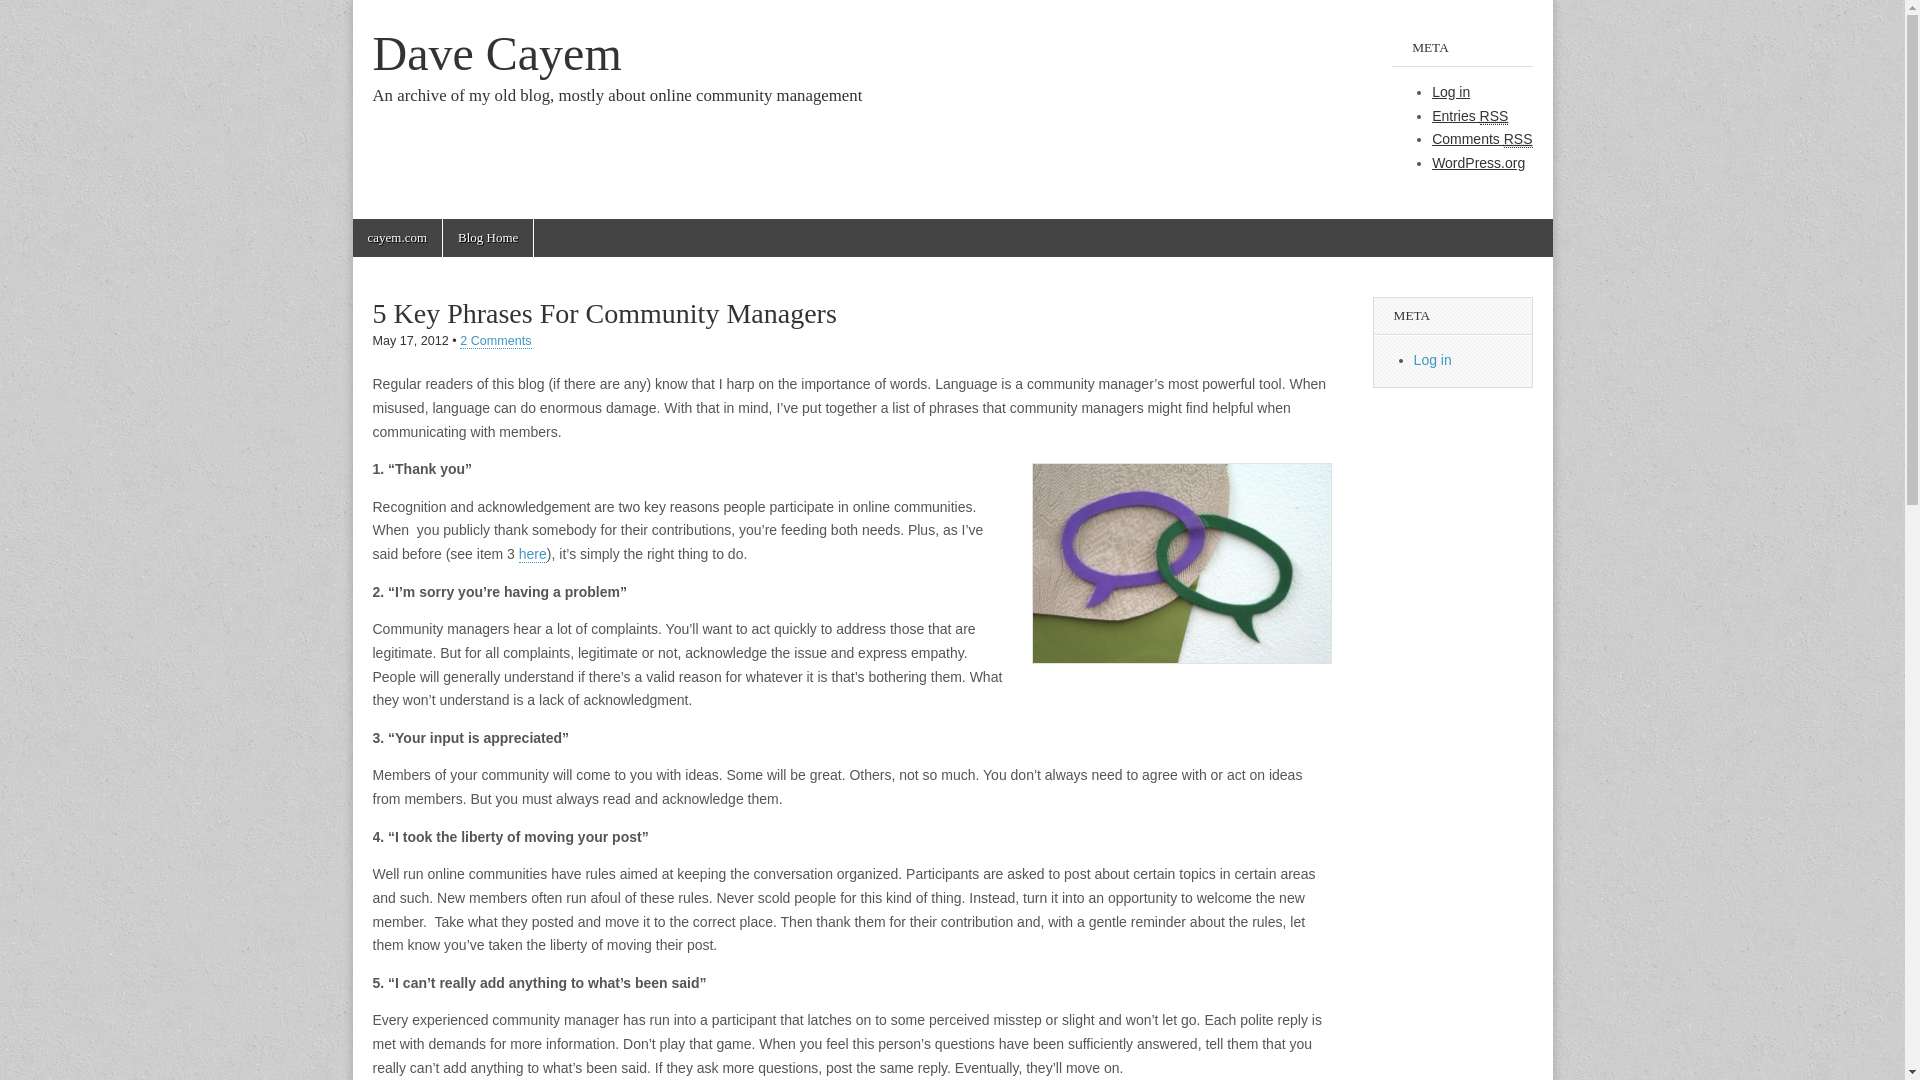 This screenshot has height=1080, width=1920. What do you see at coordinates (1470, 116) in the screenshot?
I see `Entries RSS` at bounding box center [1470, 116].